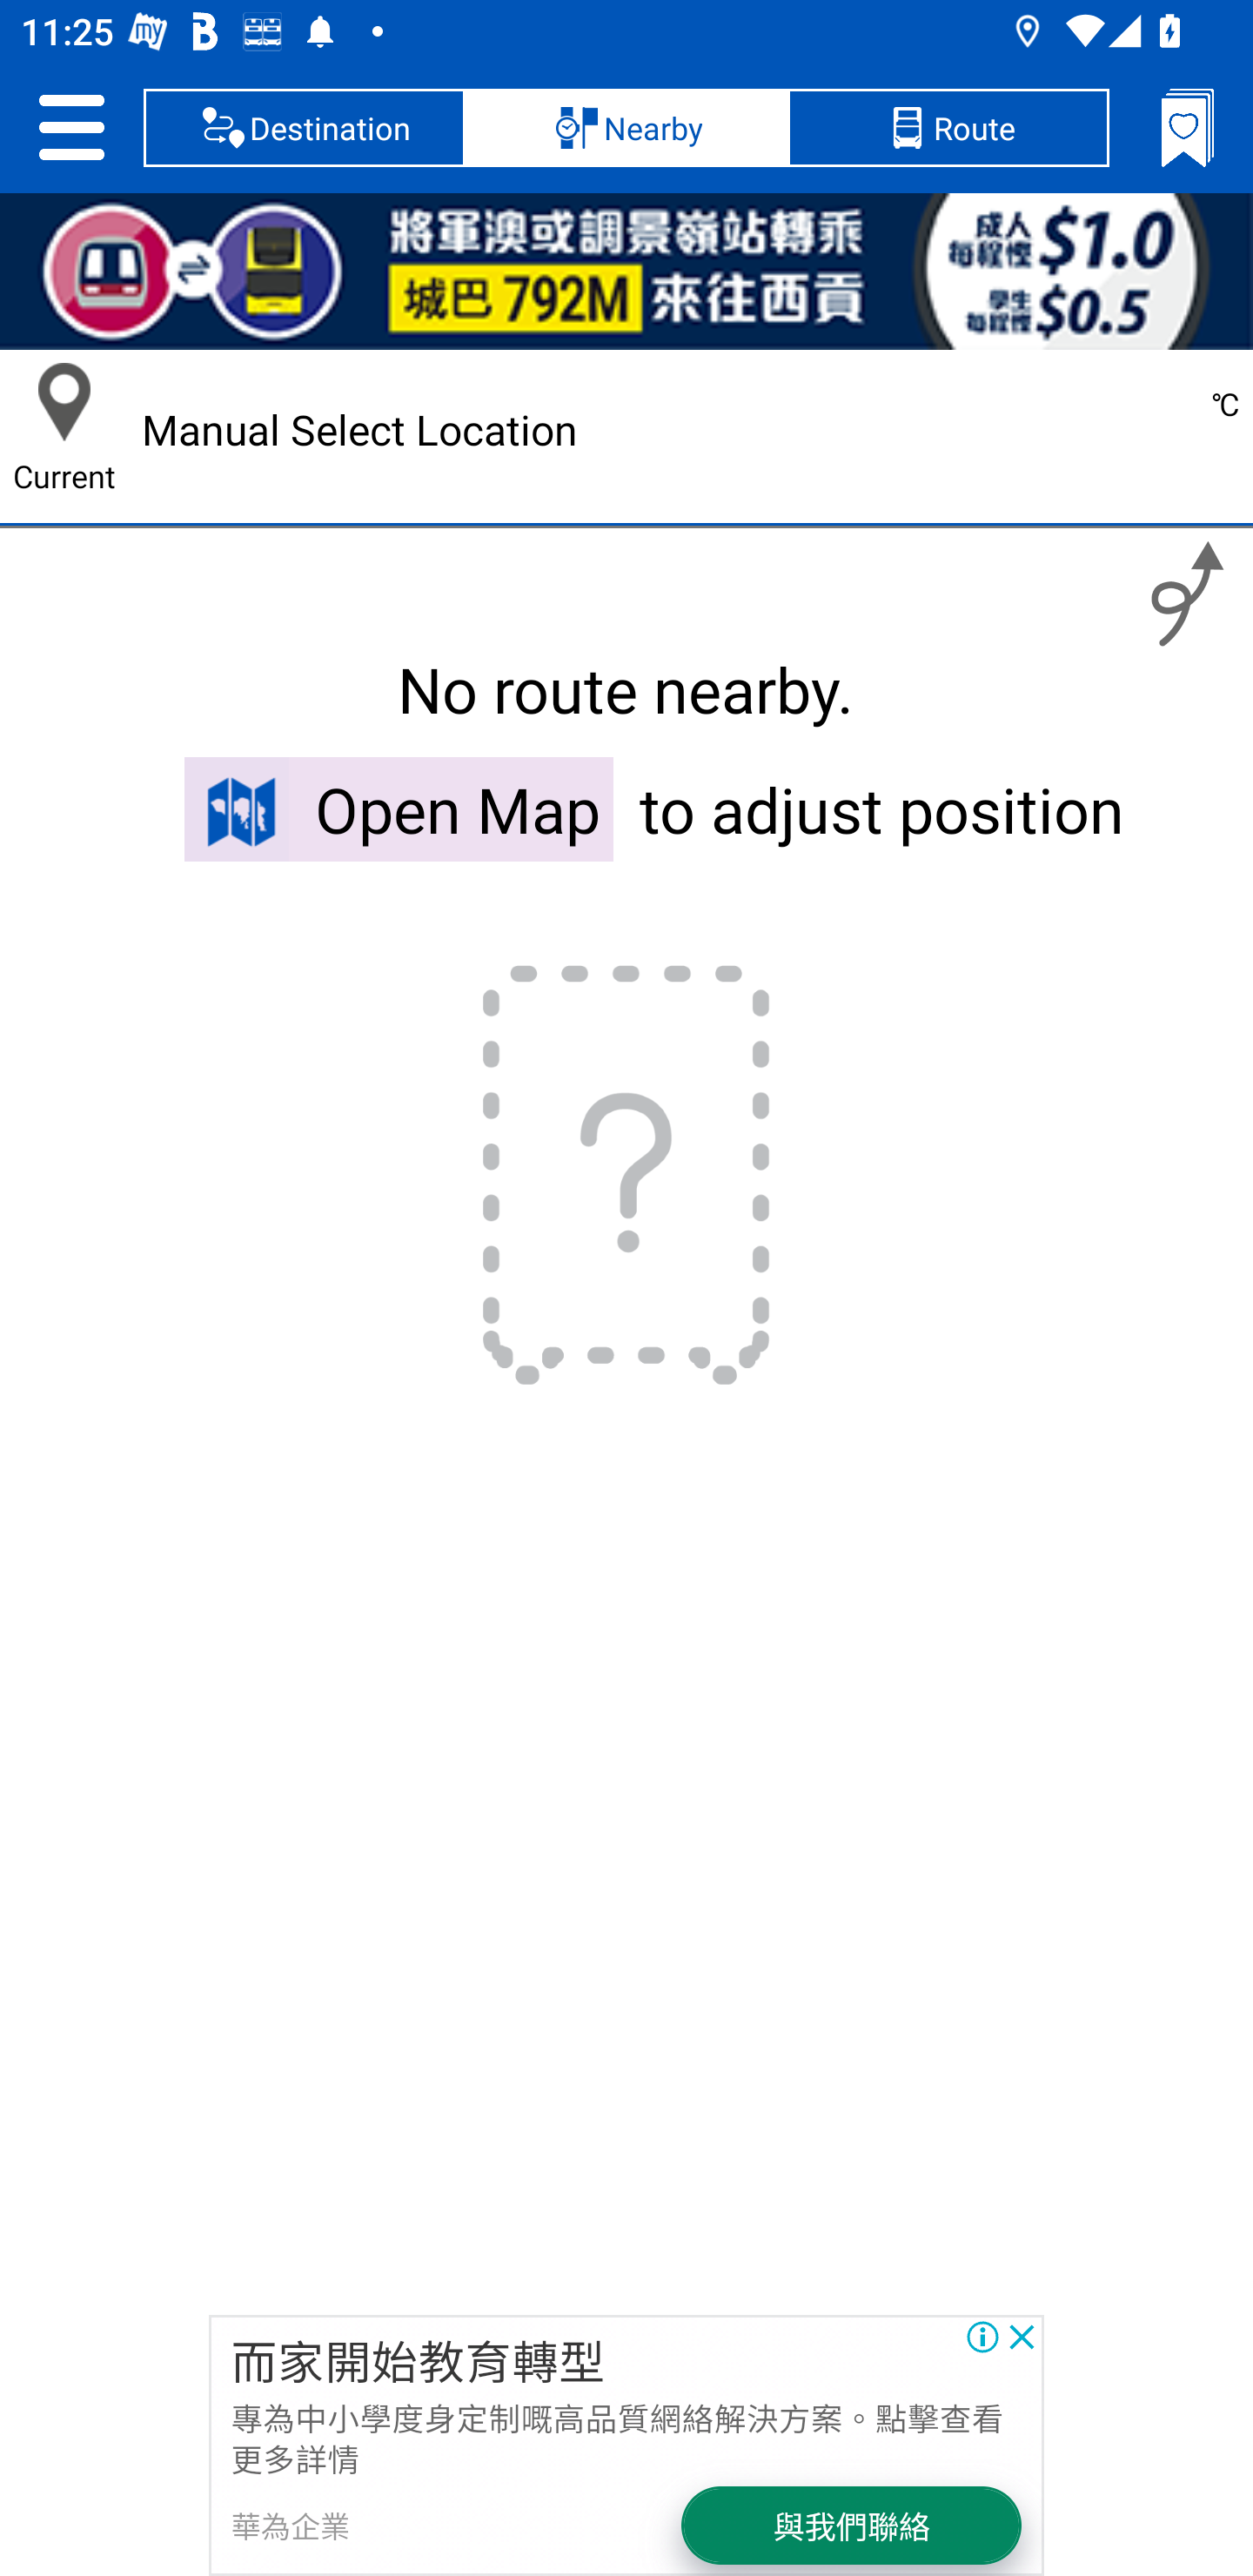  Describe the element at coordinates (71, 127) in the screenshot. I see `Setting` at that location.